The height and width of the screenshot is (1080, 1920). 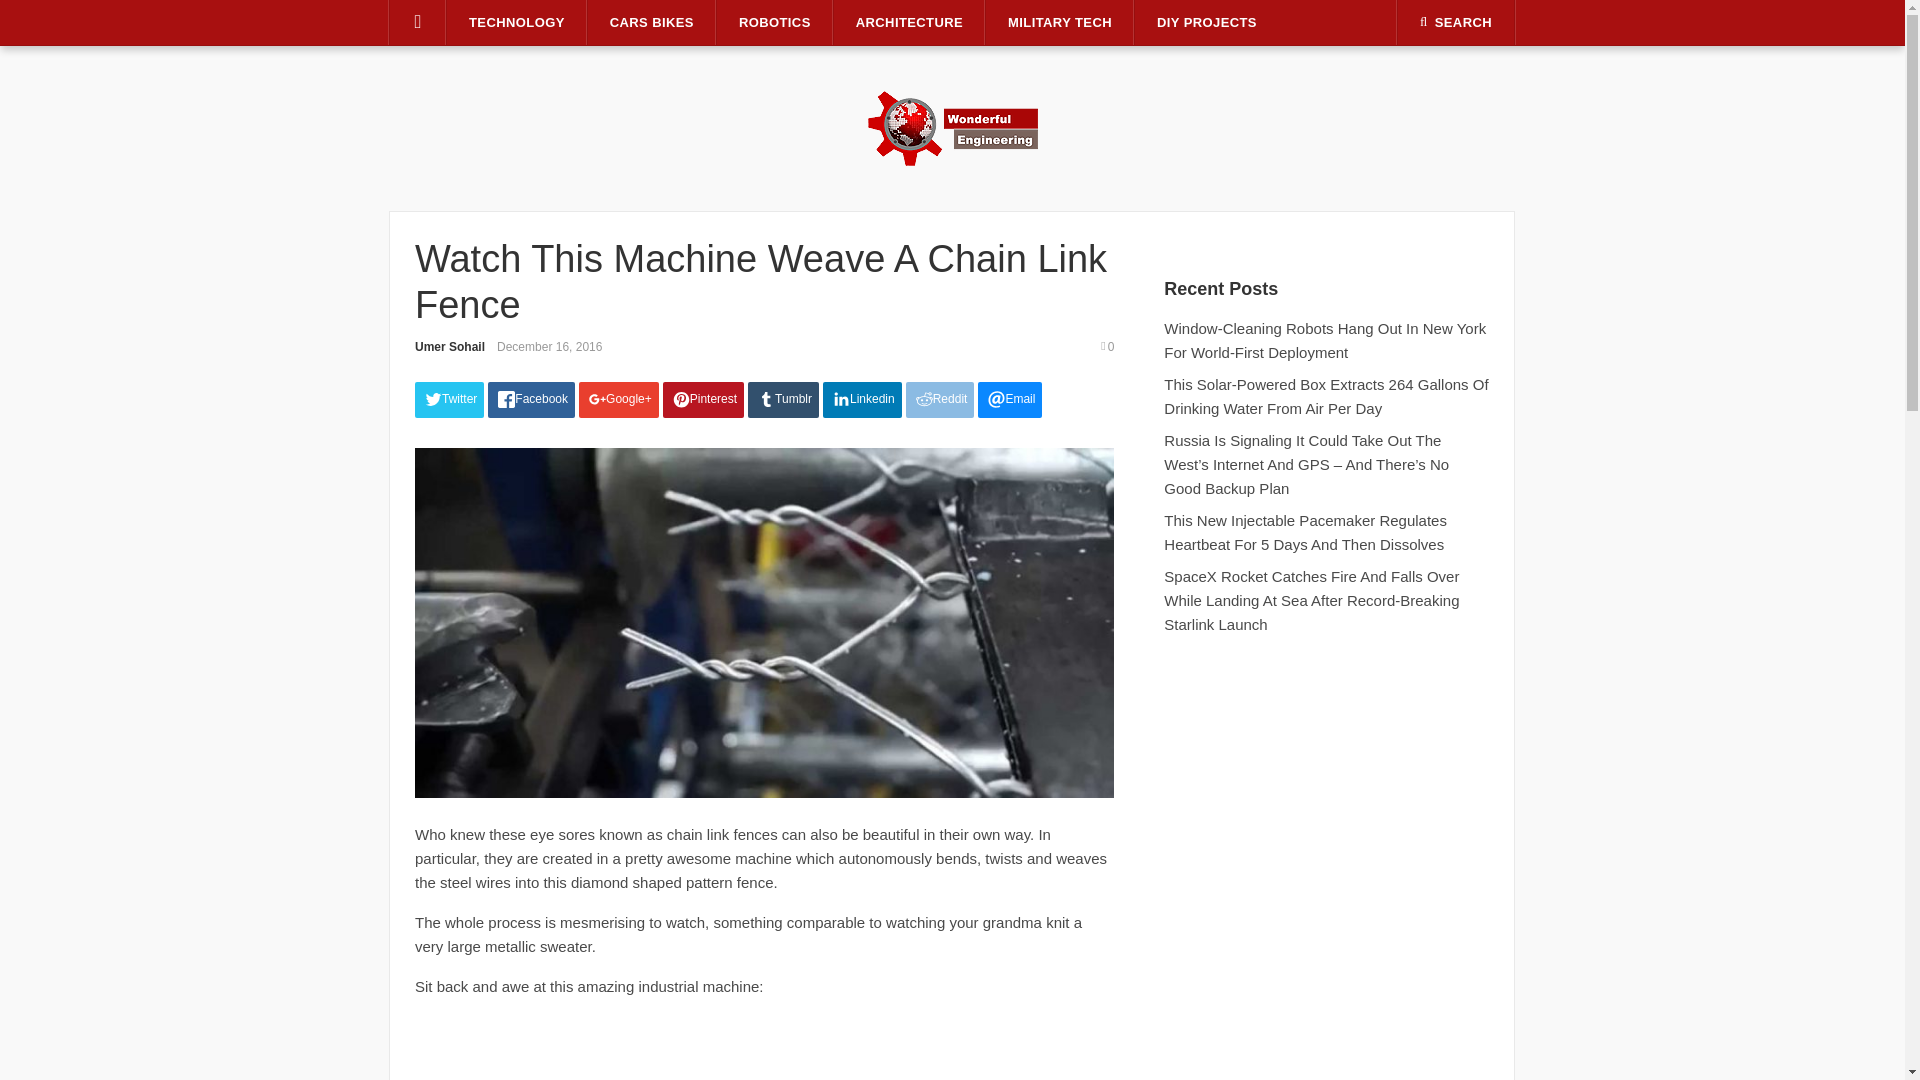 I want to click on MILITARY TECH, so click(x=1060, y=23).